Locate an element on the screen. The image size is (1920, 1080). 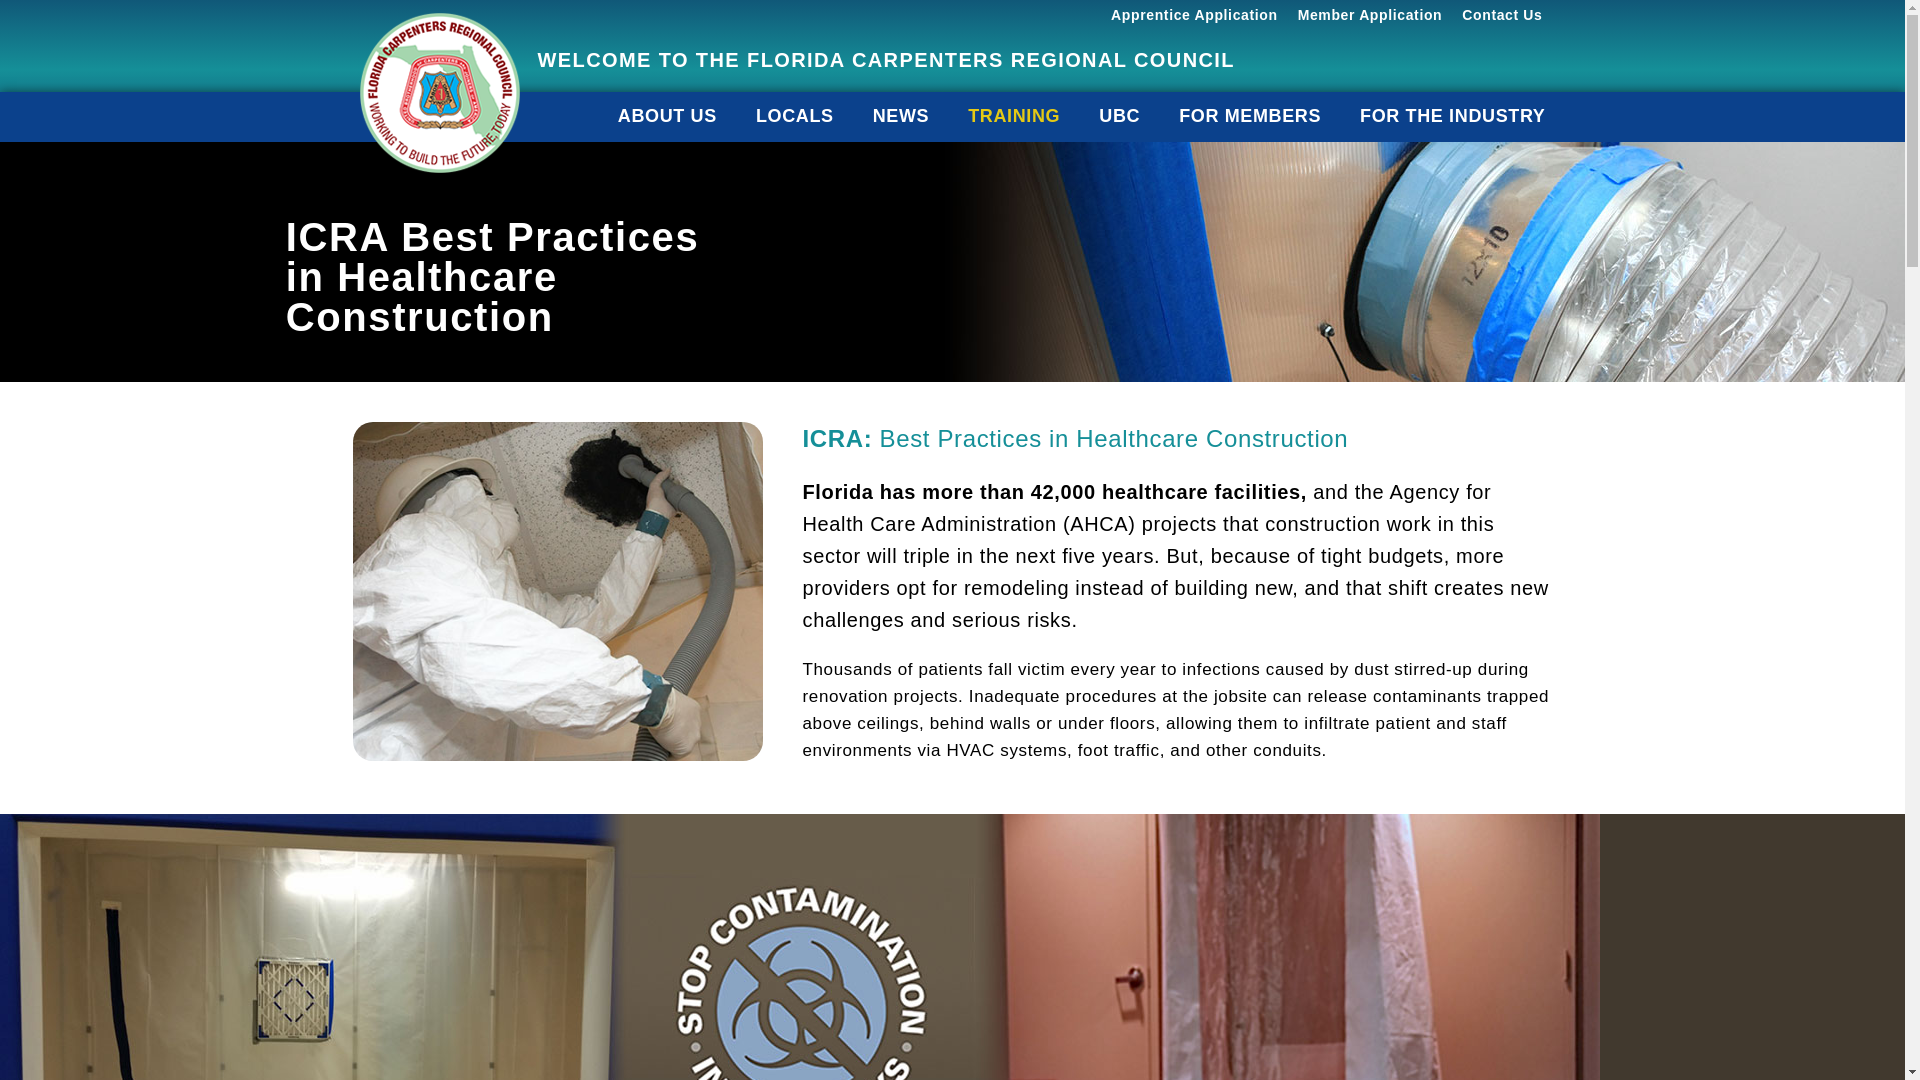
FOR THE INDUSTRY is located at coordinates (1452, 116).